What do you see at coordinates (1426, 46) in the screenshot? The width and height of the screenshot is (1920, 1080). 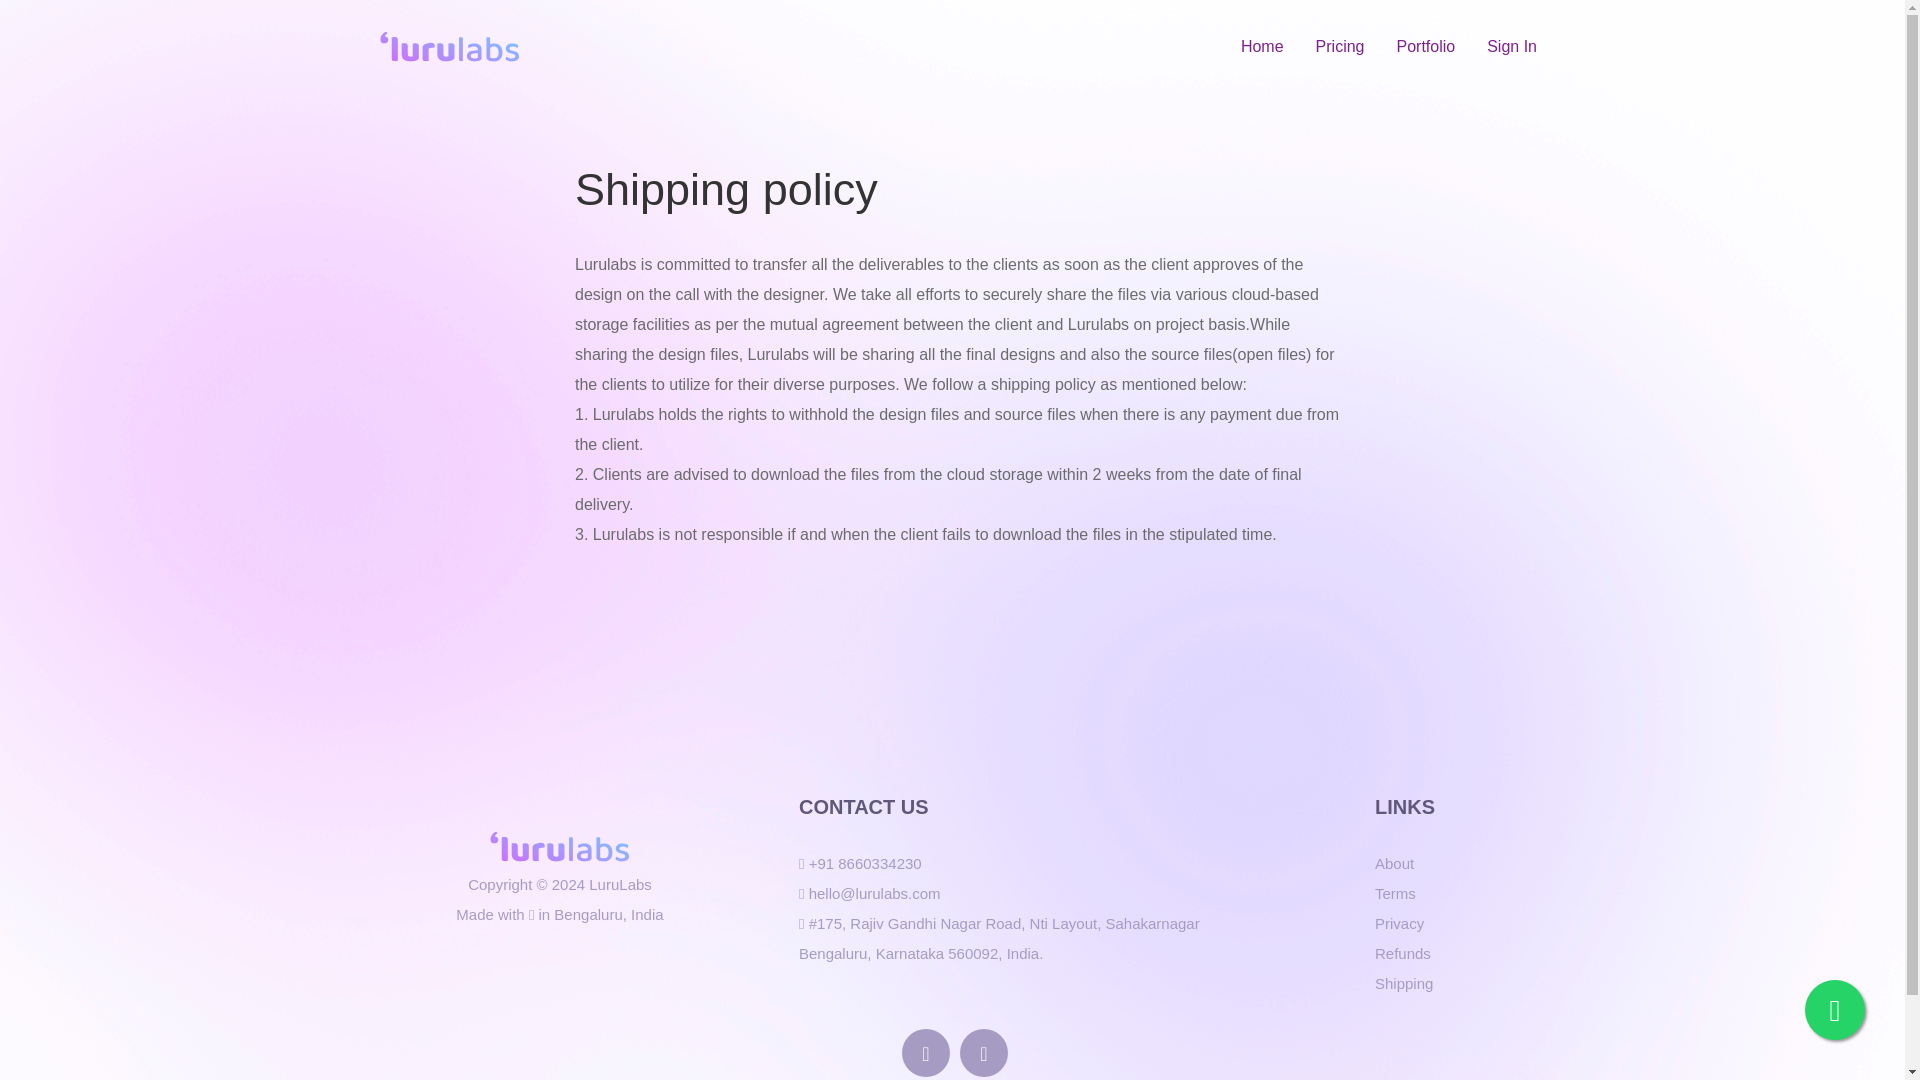 I see `Portfolio` at bounding box center [1426, 46].